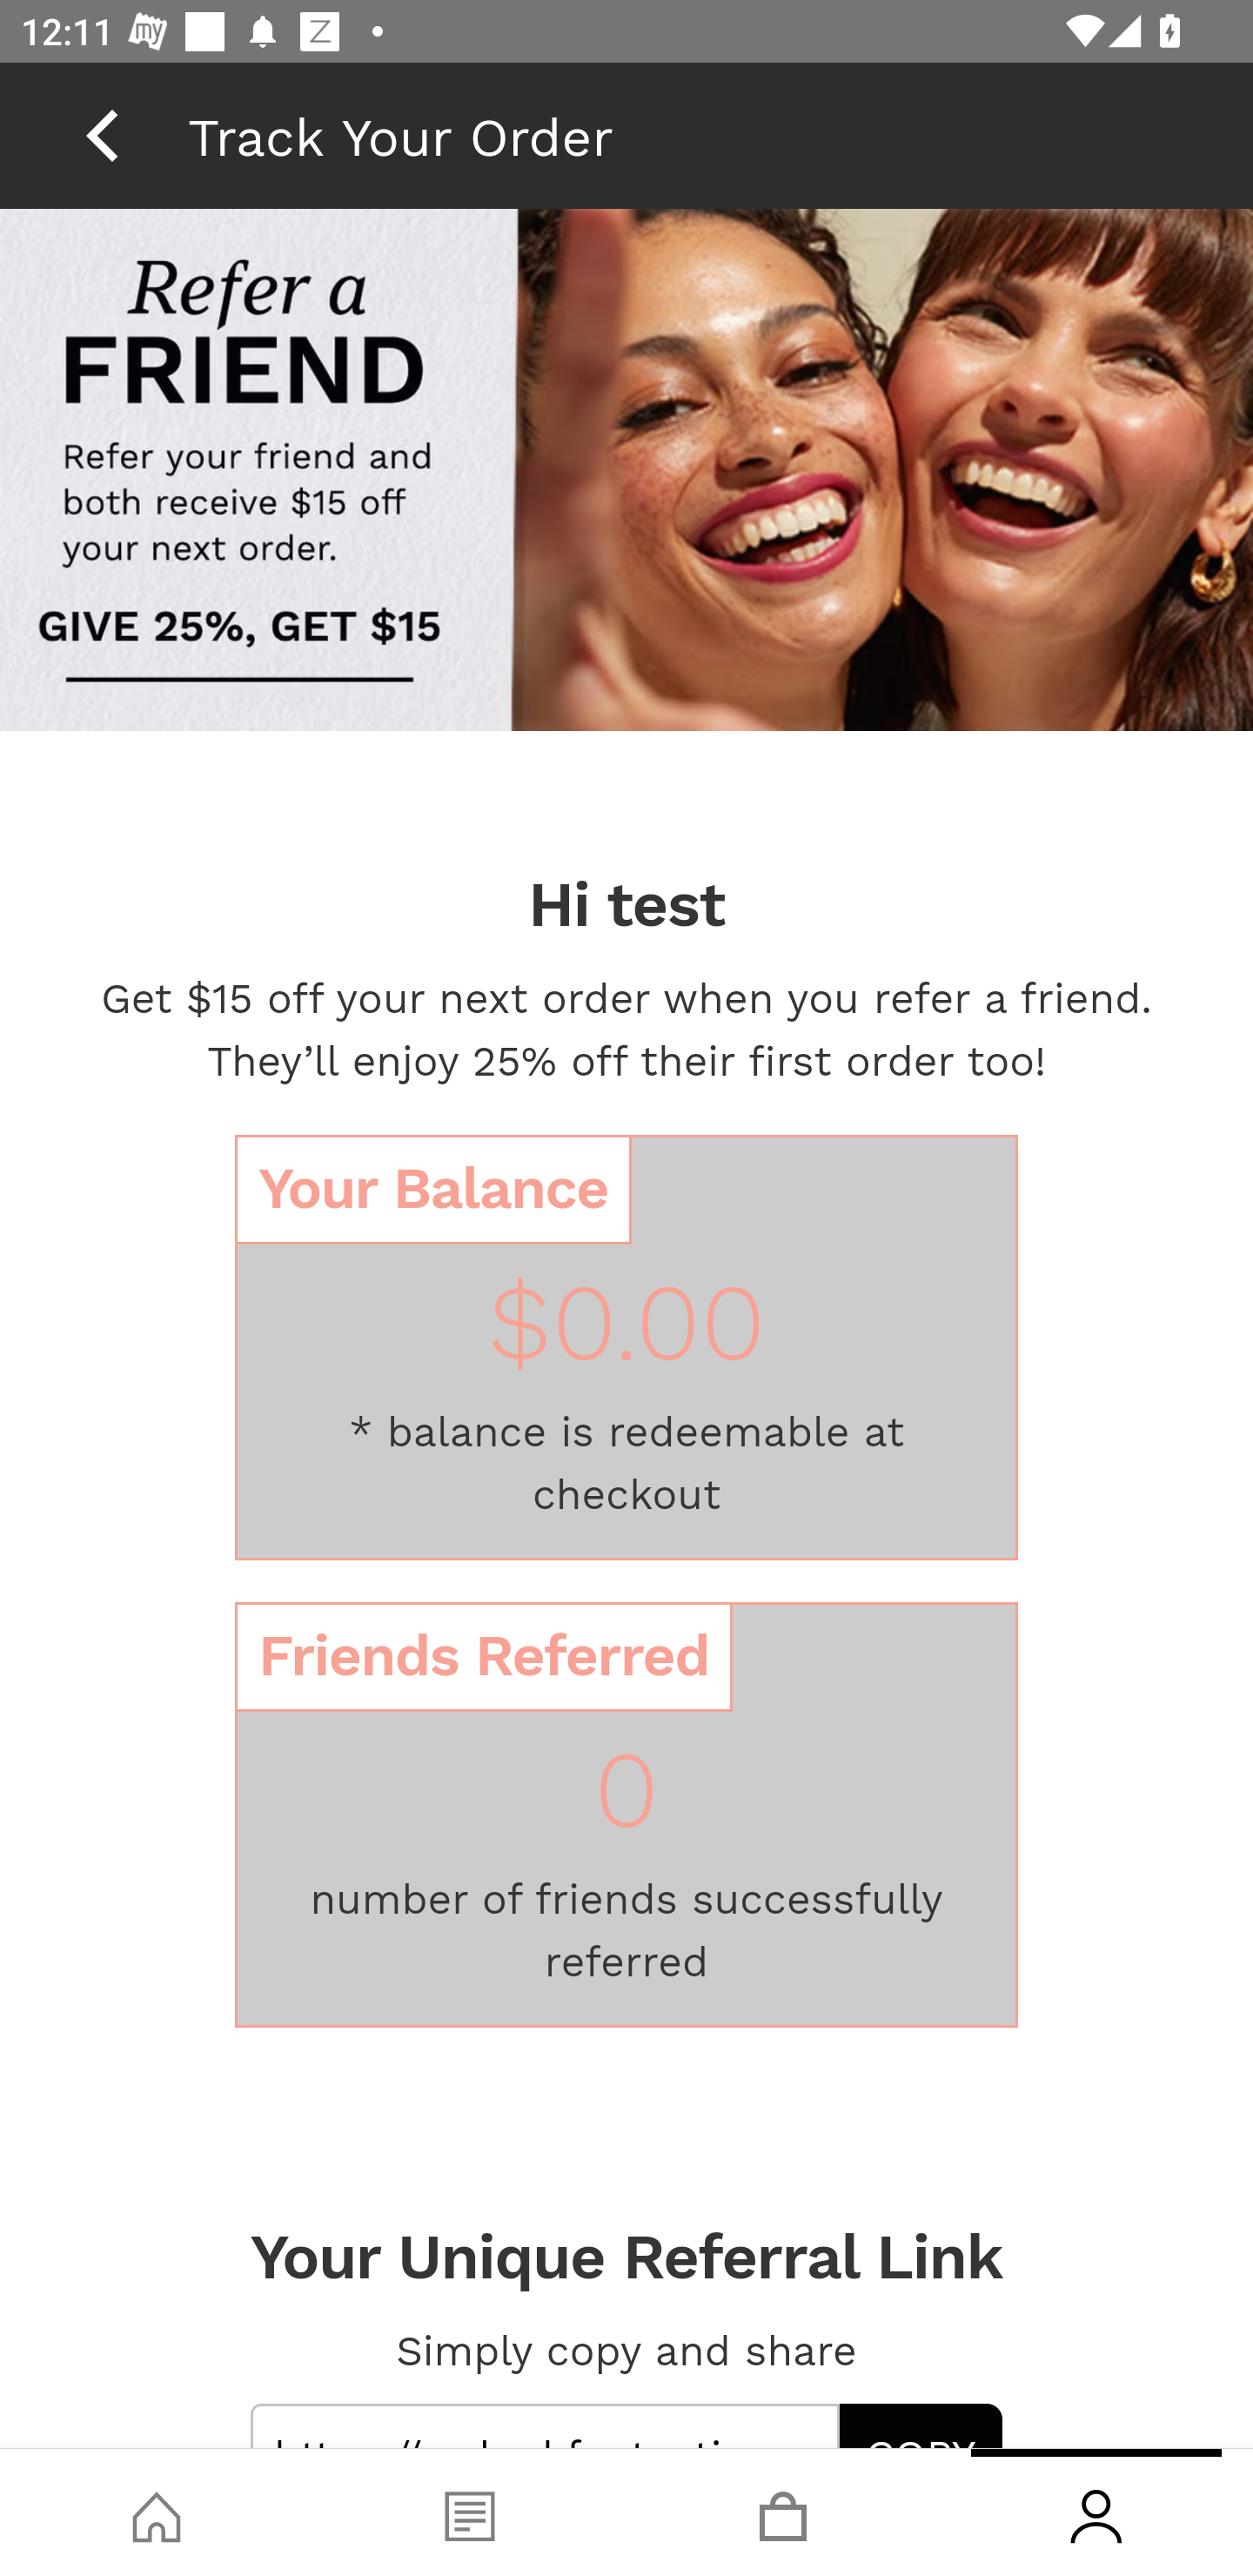  Describe the element at coordinates (626, 682) in the screenshot. I see `raf` at that location.